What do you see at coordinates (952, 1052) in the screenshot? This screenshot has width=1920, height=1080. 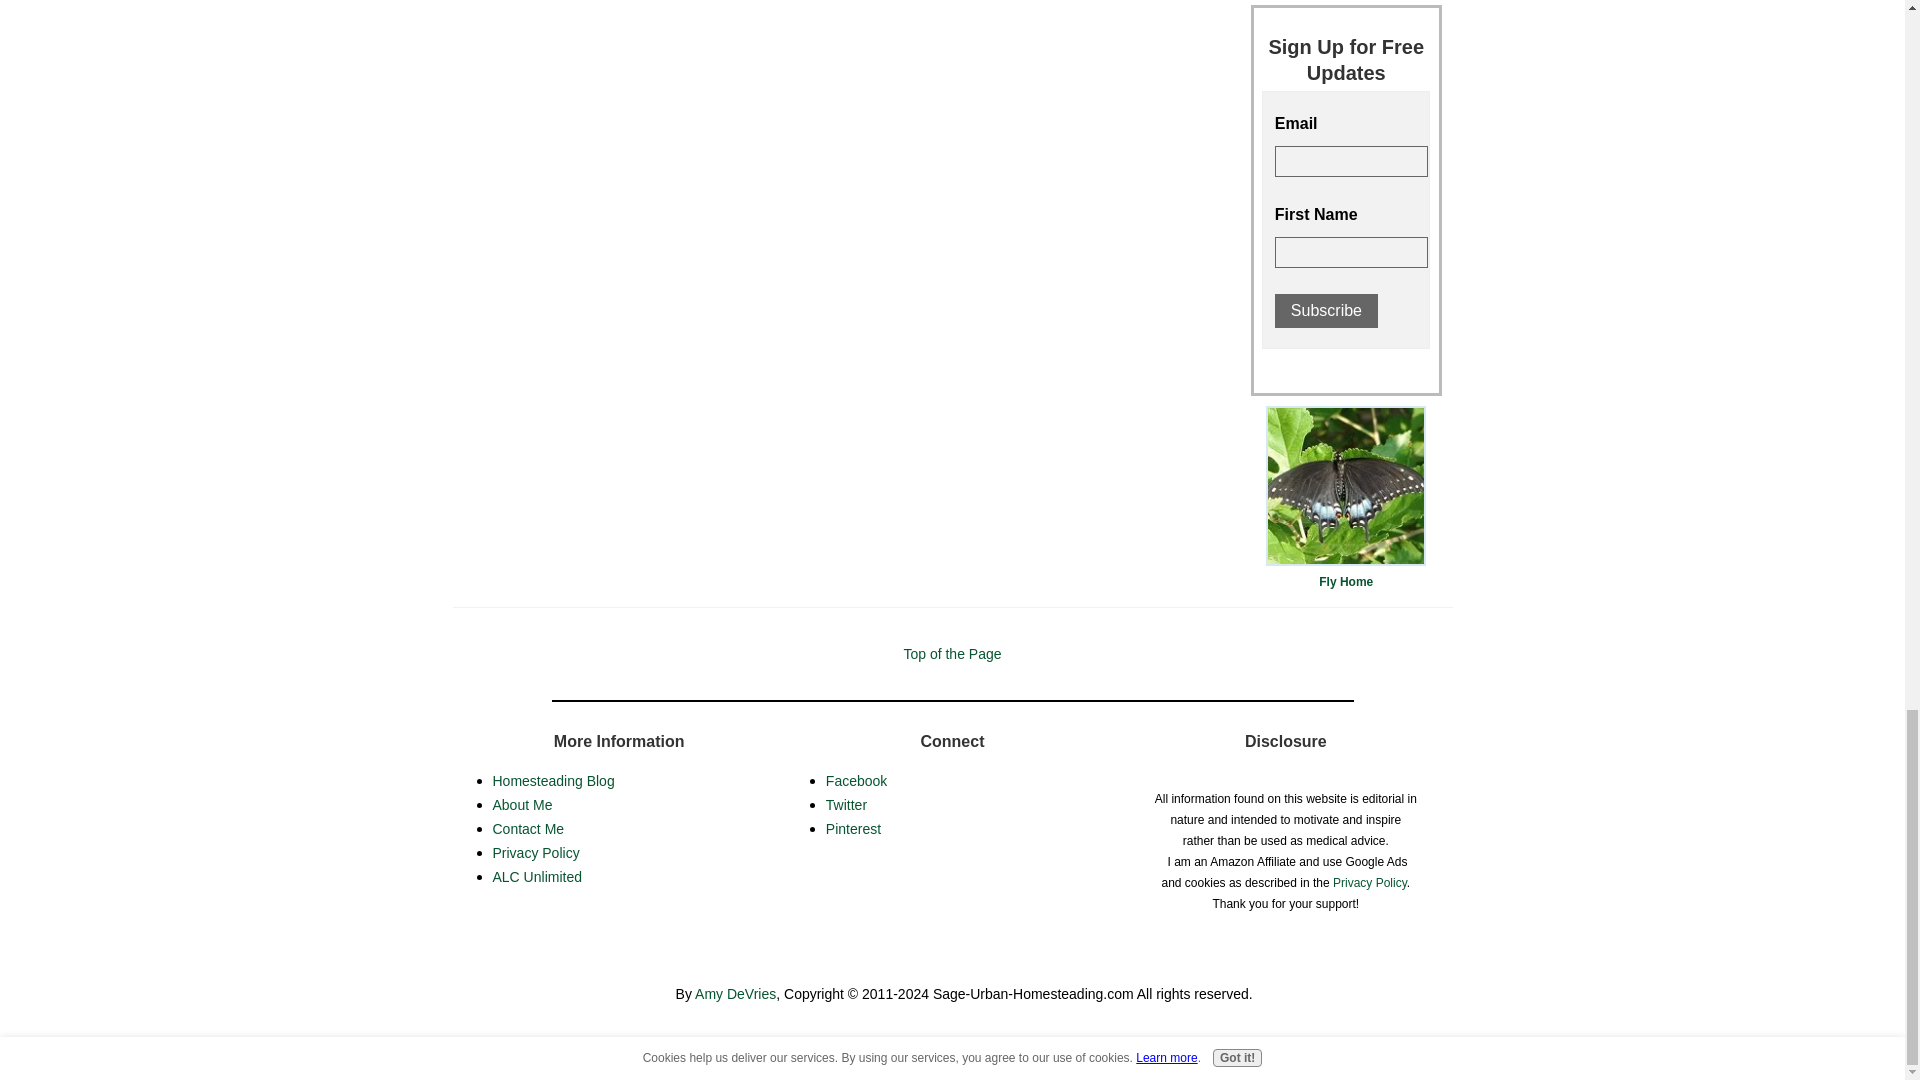 I see `I've used this company for over 10 years, highly recommend!` at bounding box center [952, 1052].